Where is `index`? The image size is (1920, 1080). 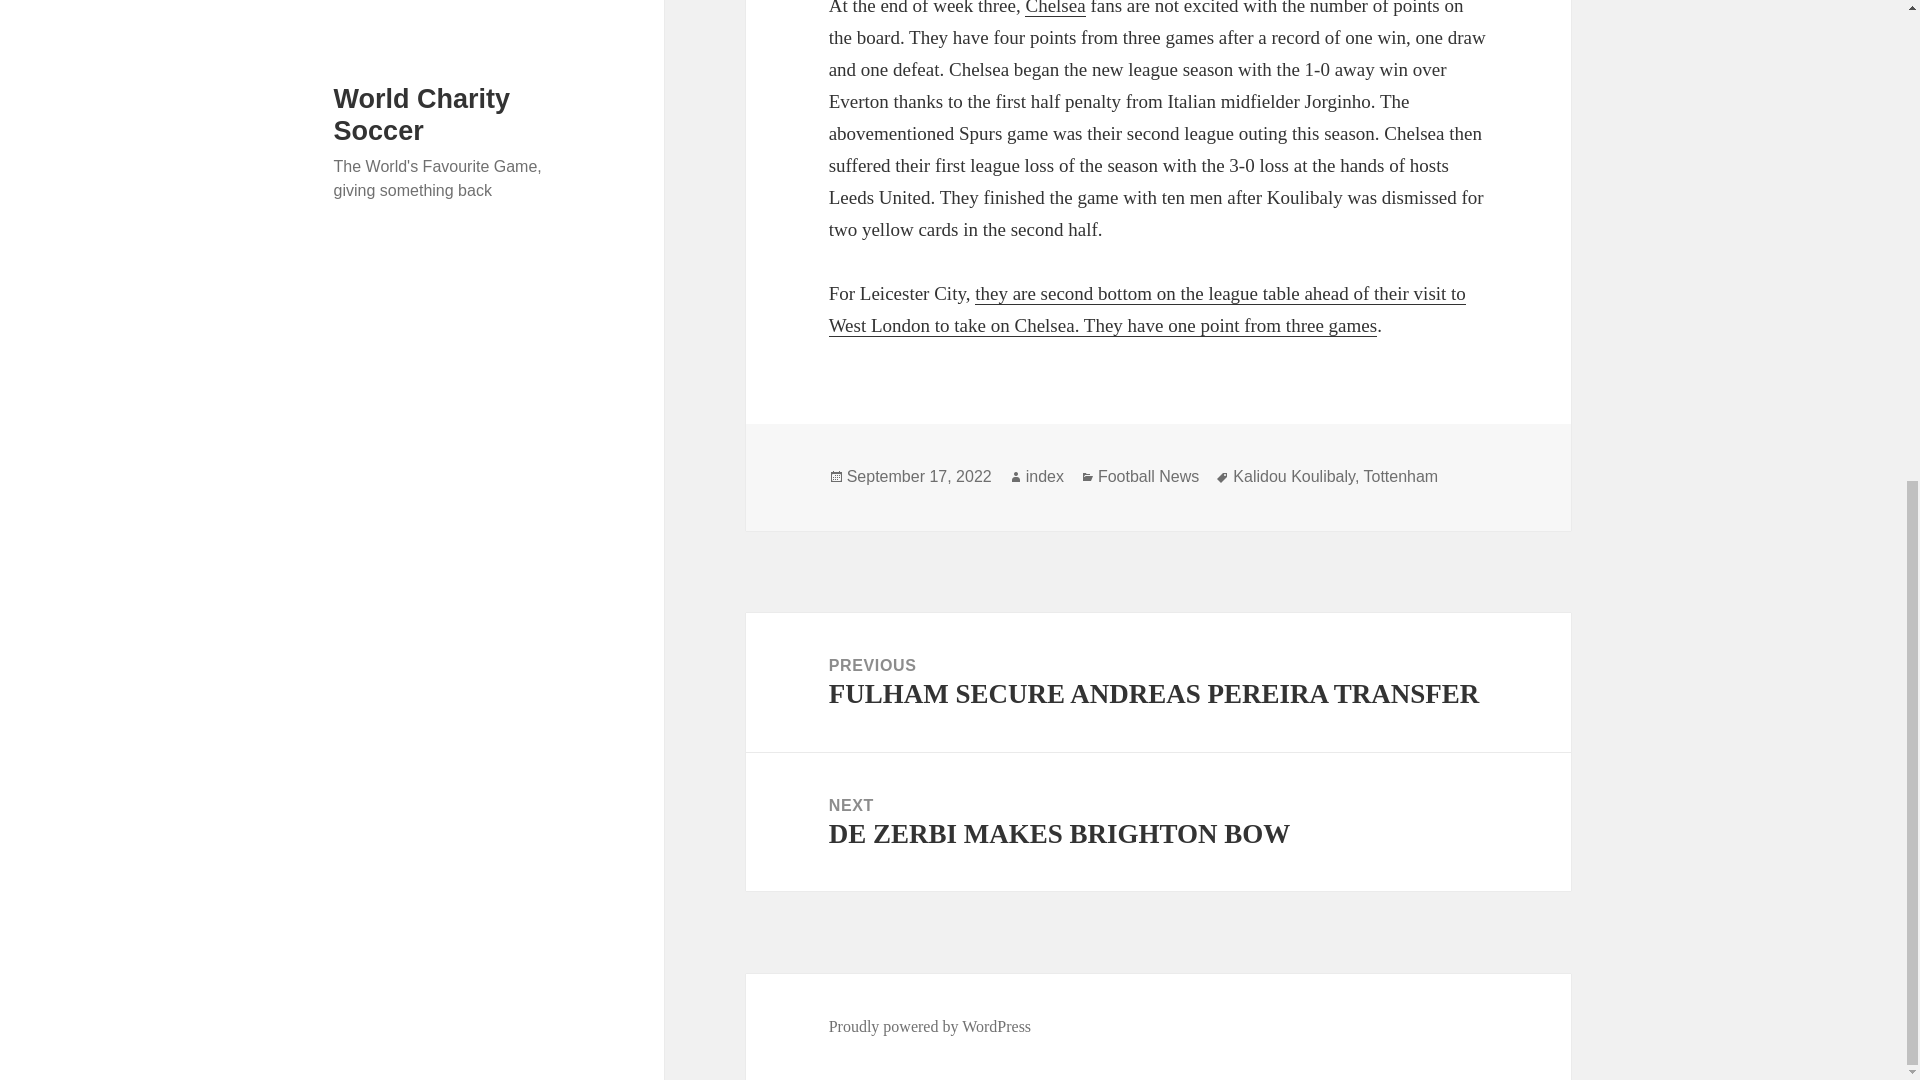 index is located at coordinates (930, 1026).